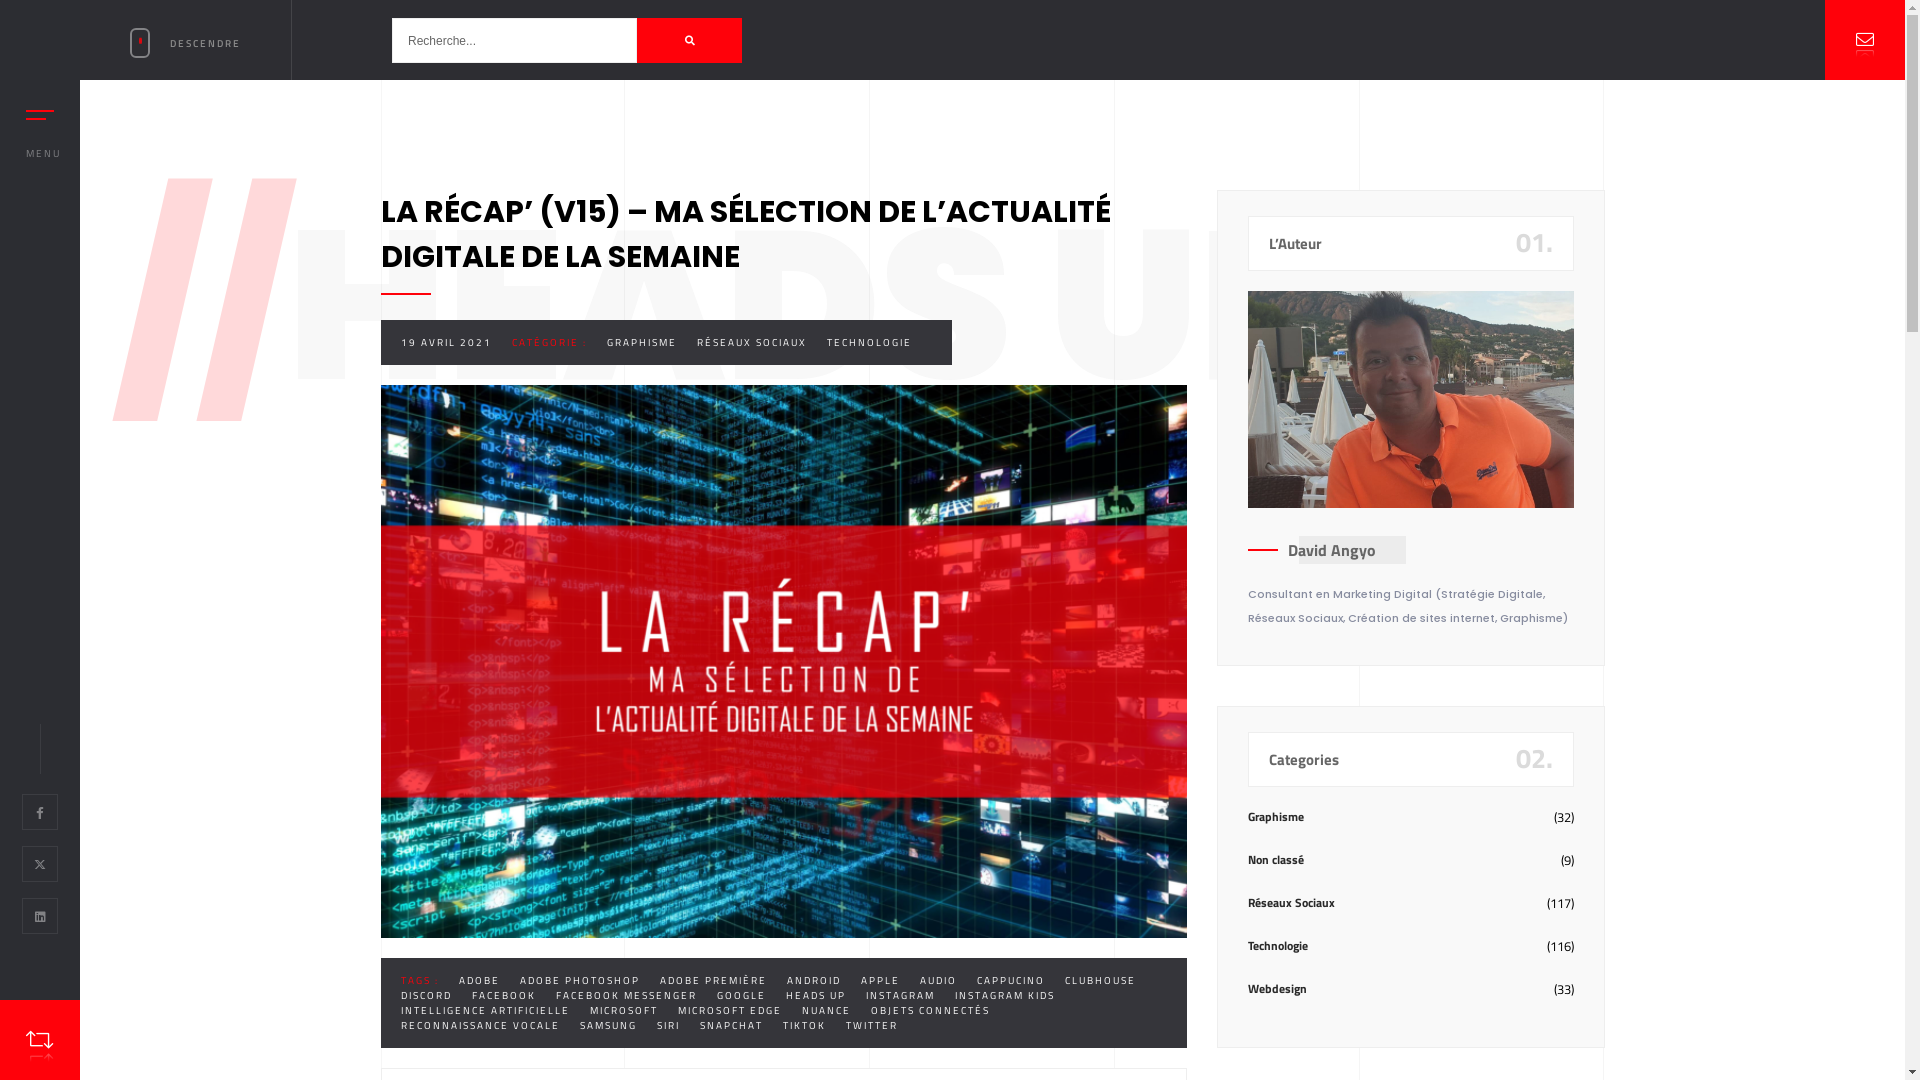 The height and width of the screenshot is (1080, 1920). Describe the element at coordinates (641, 342) in the screenshot. I see `GRAPHISME` at that location.